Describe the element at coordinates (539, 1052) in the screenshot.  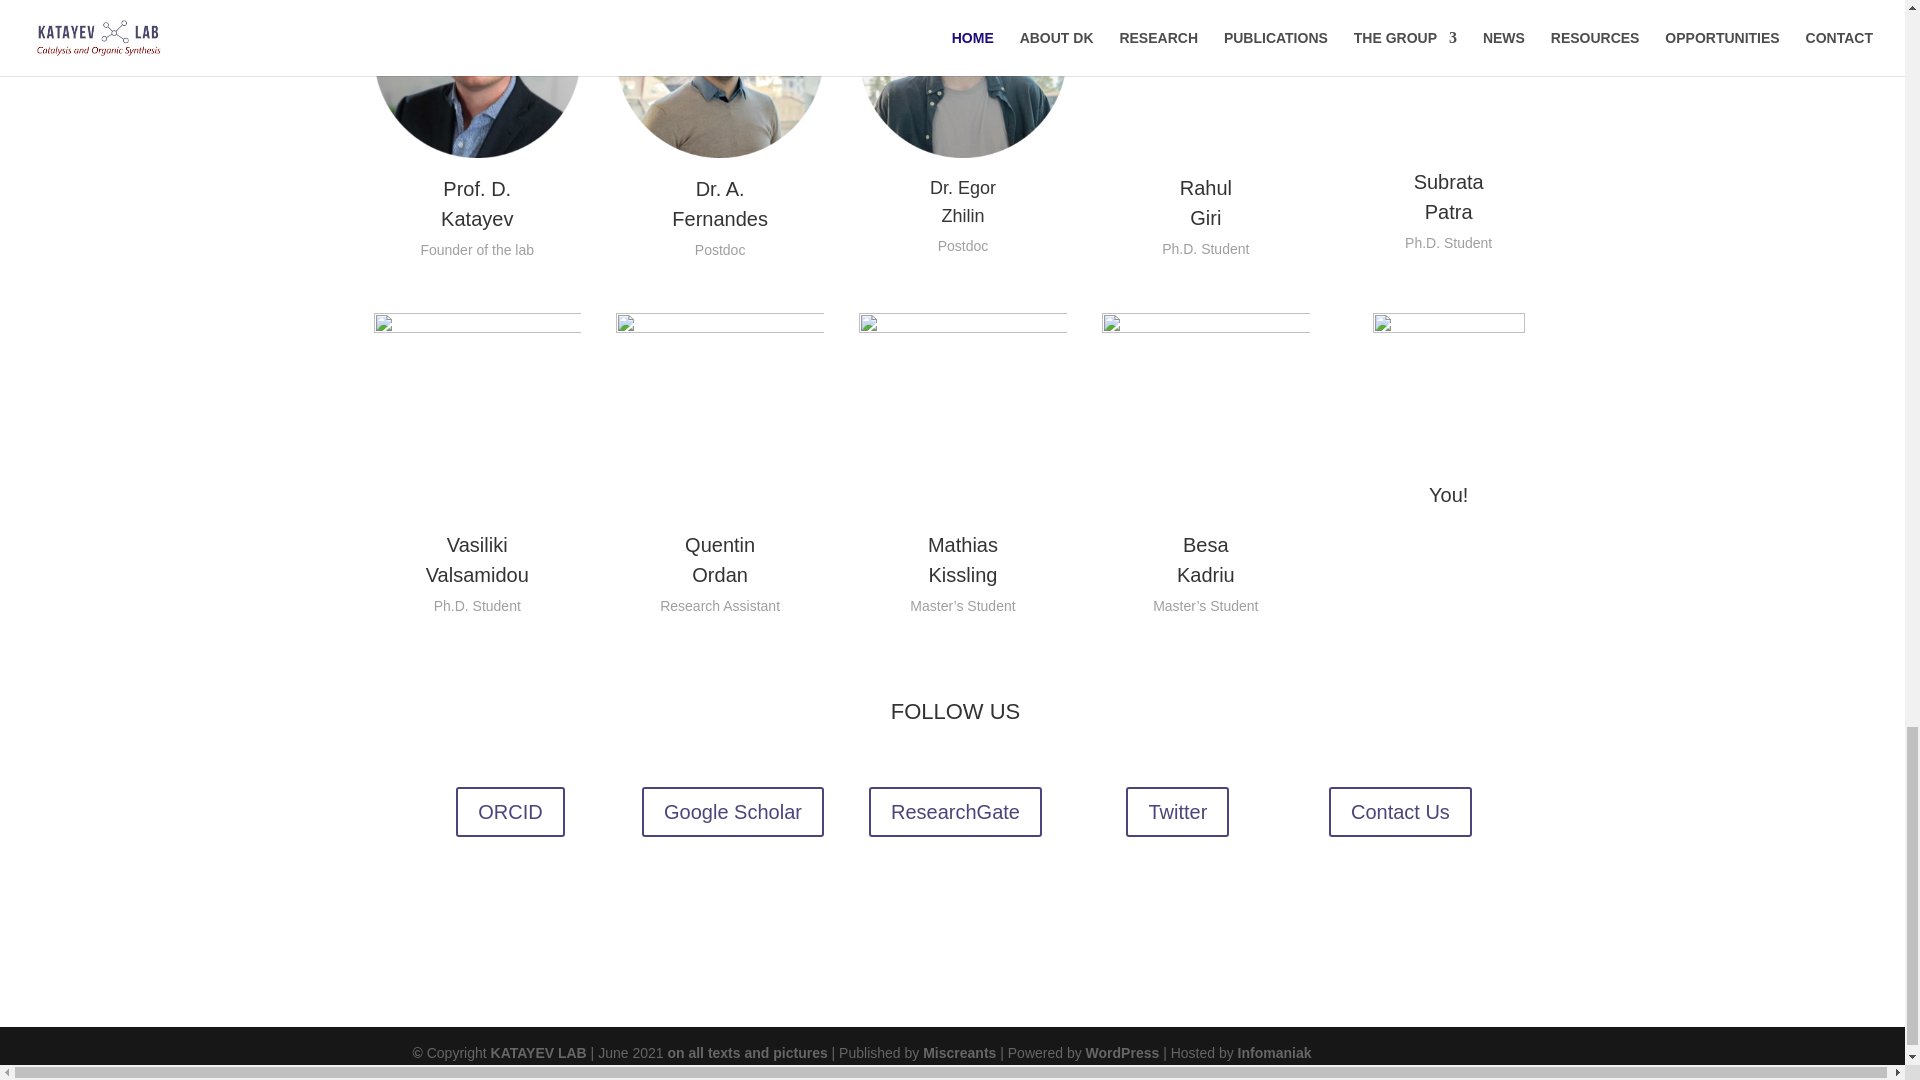
I see `KATAYEV LAB` at that location.